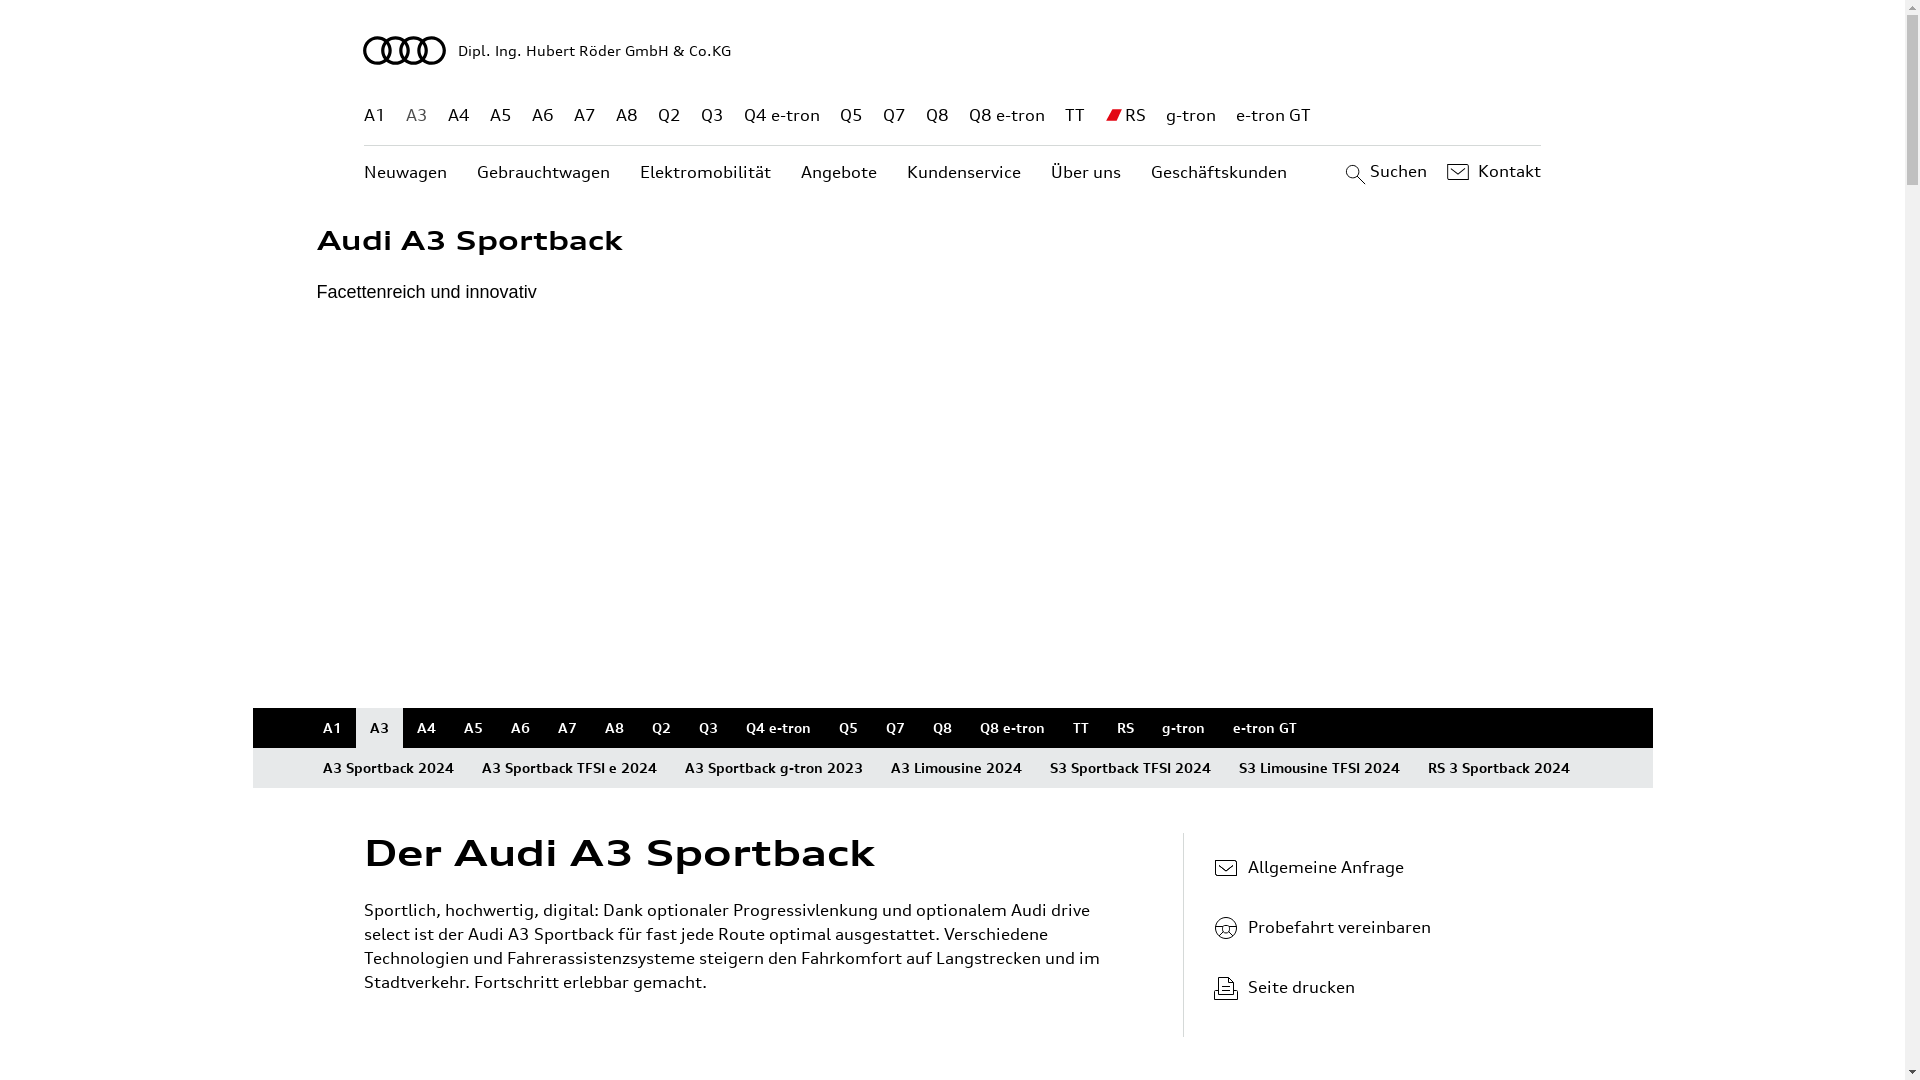 The width and height of the screenshot is (1920, 1080). What do you see at coordinates (938, 116) in the screenshot?
I see `Q8` at bounding box center [938, 116].